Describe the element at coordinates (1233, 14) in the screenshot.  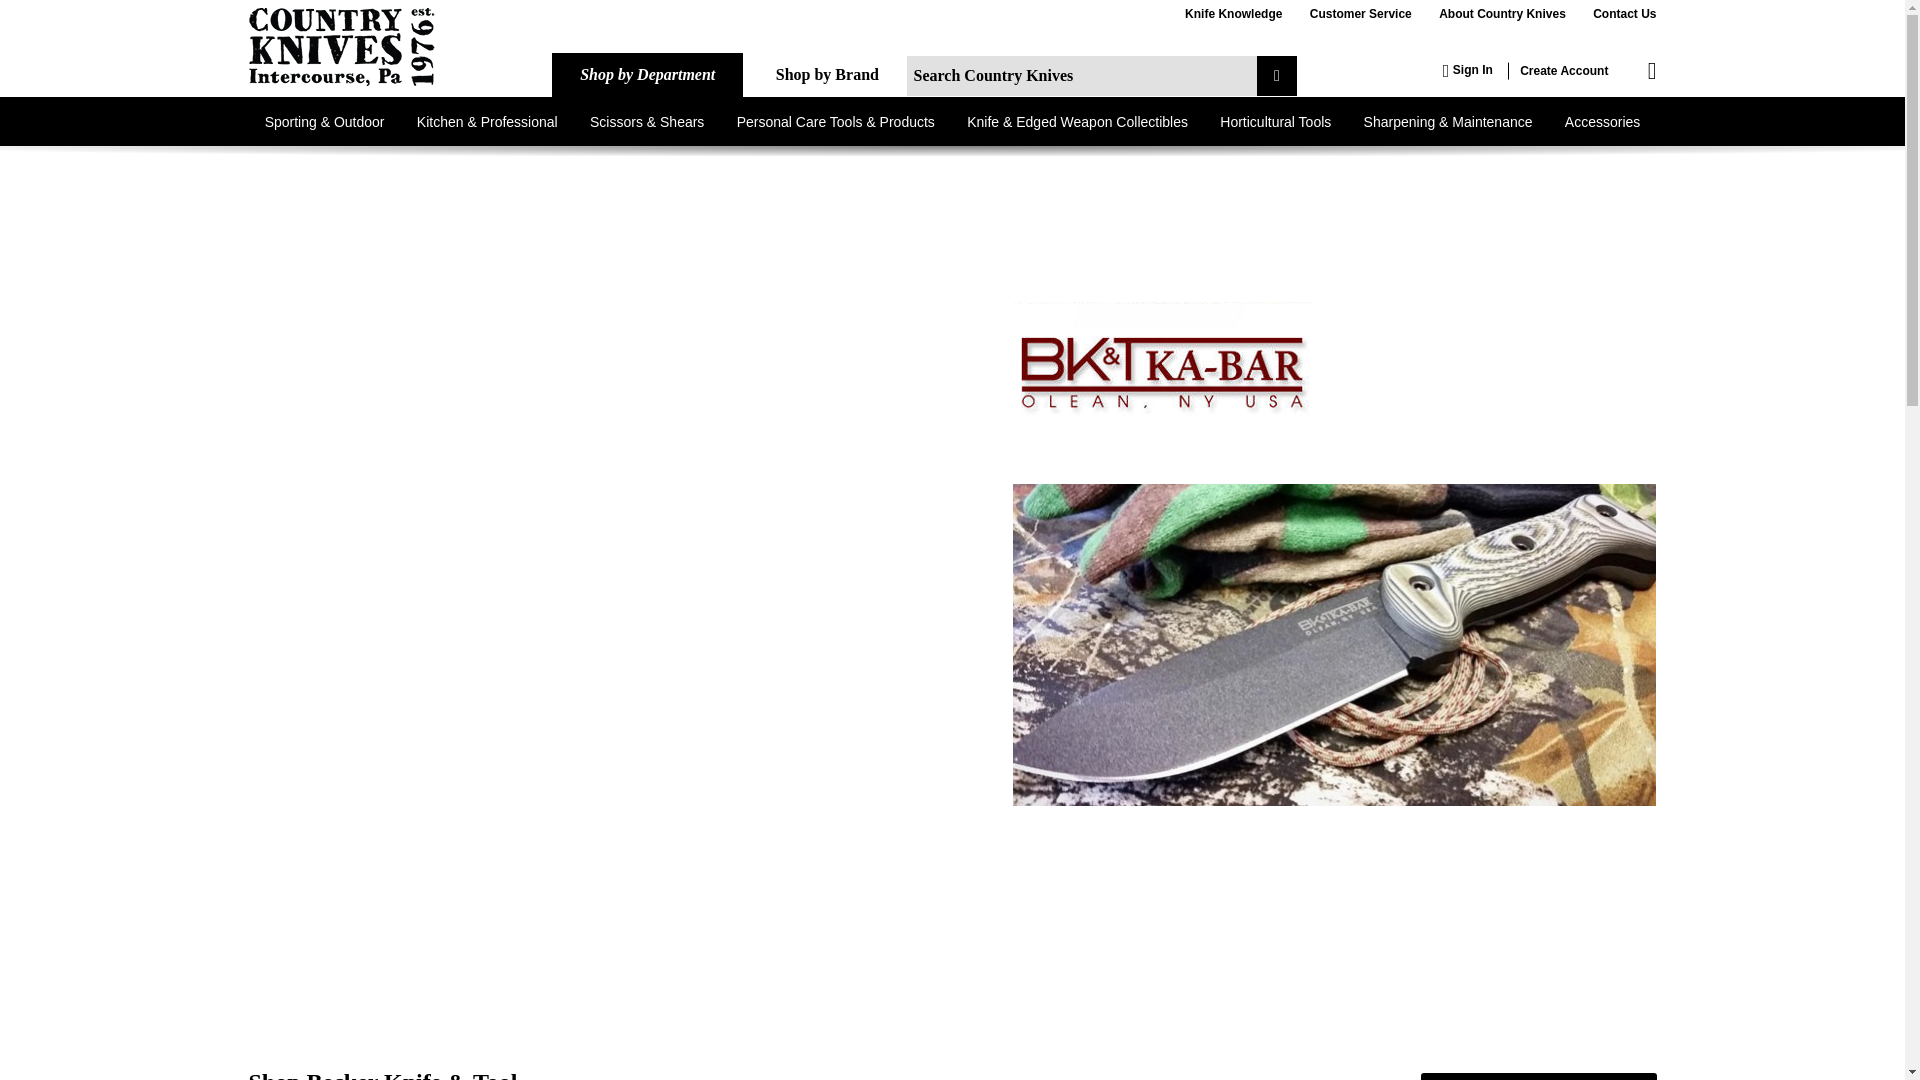
I see `Knife Knowledge` at that location.